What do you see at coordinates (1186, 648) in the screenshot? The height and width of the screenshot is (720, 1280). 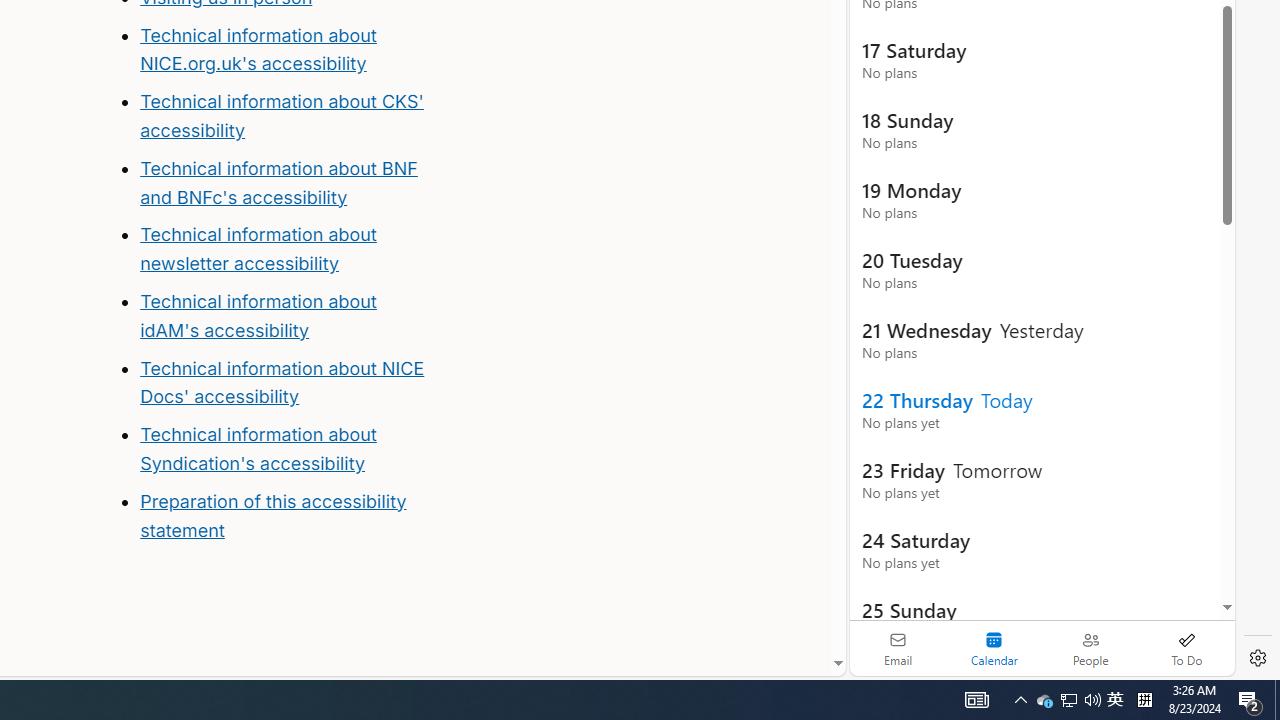 I see `To Do` at bounding box center [1186, 648].